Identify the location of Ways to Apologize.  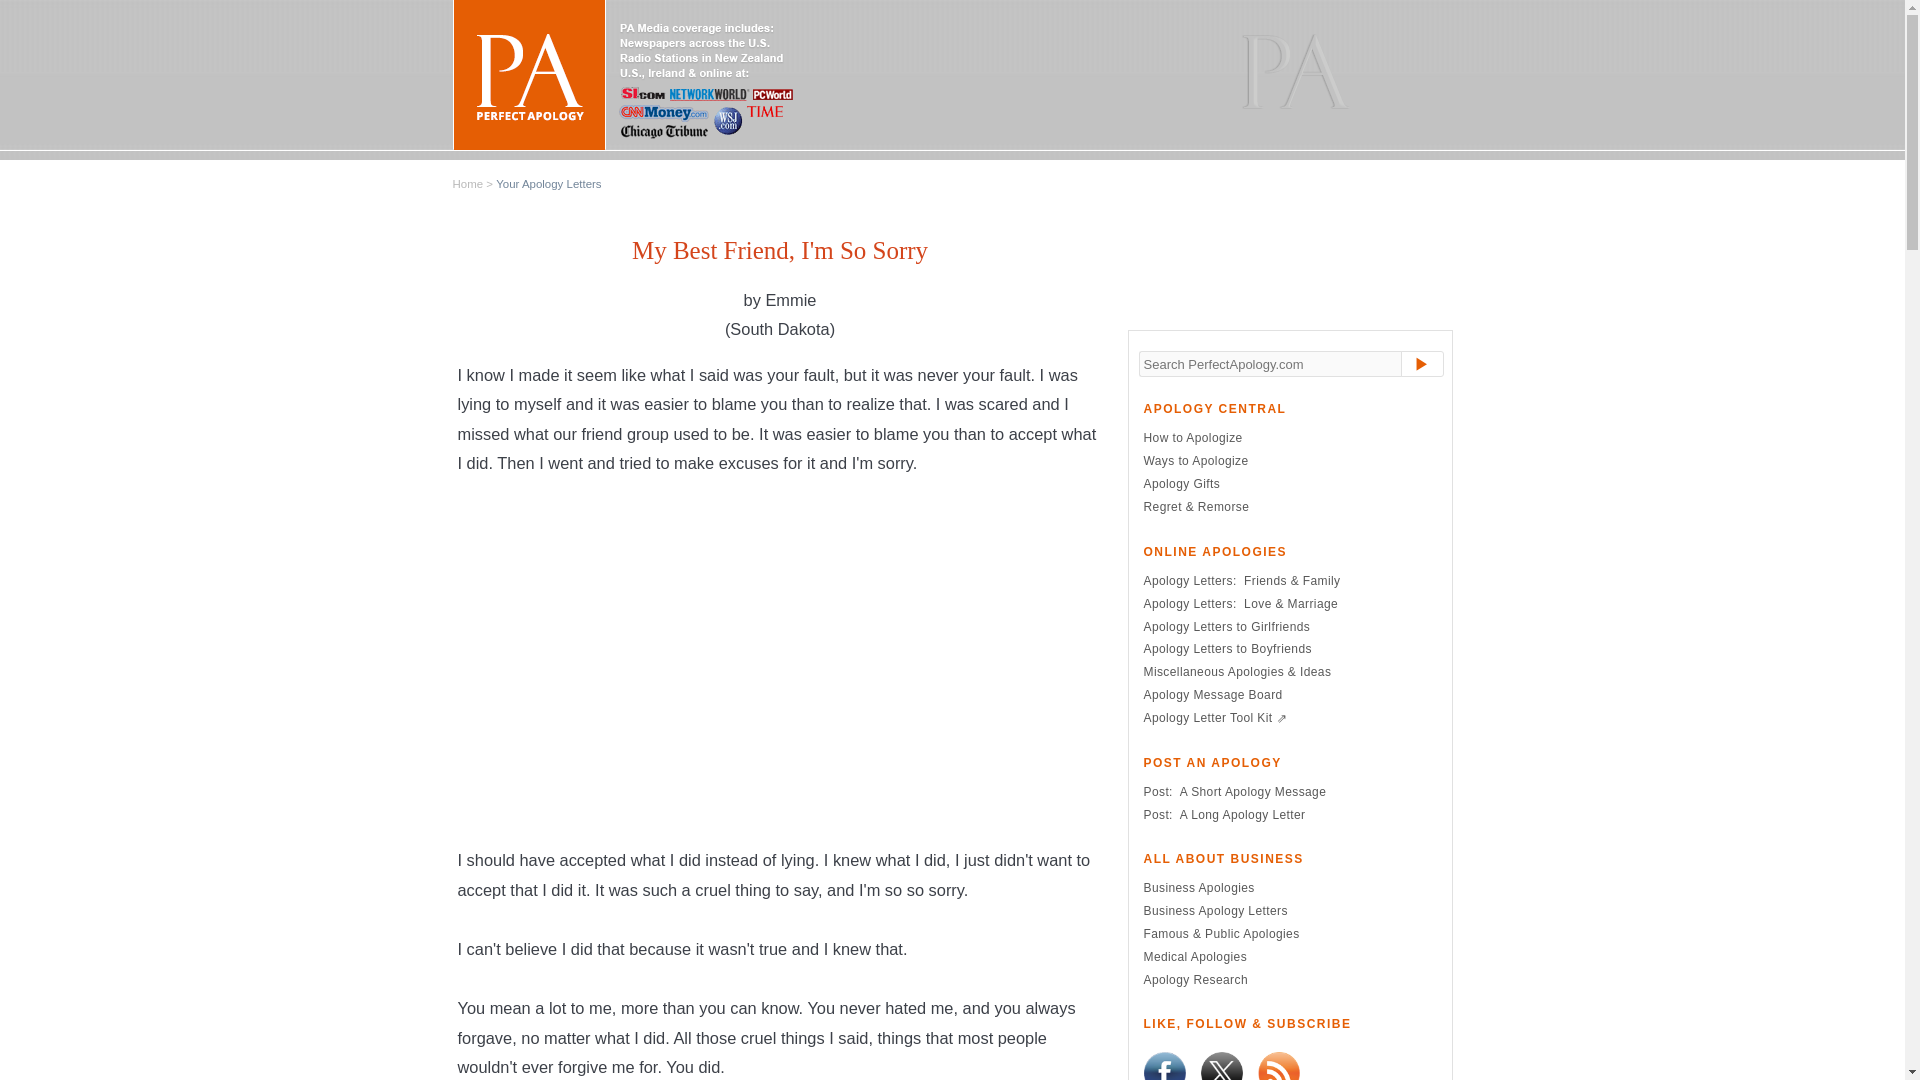
(1188, 460).